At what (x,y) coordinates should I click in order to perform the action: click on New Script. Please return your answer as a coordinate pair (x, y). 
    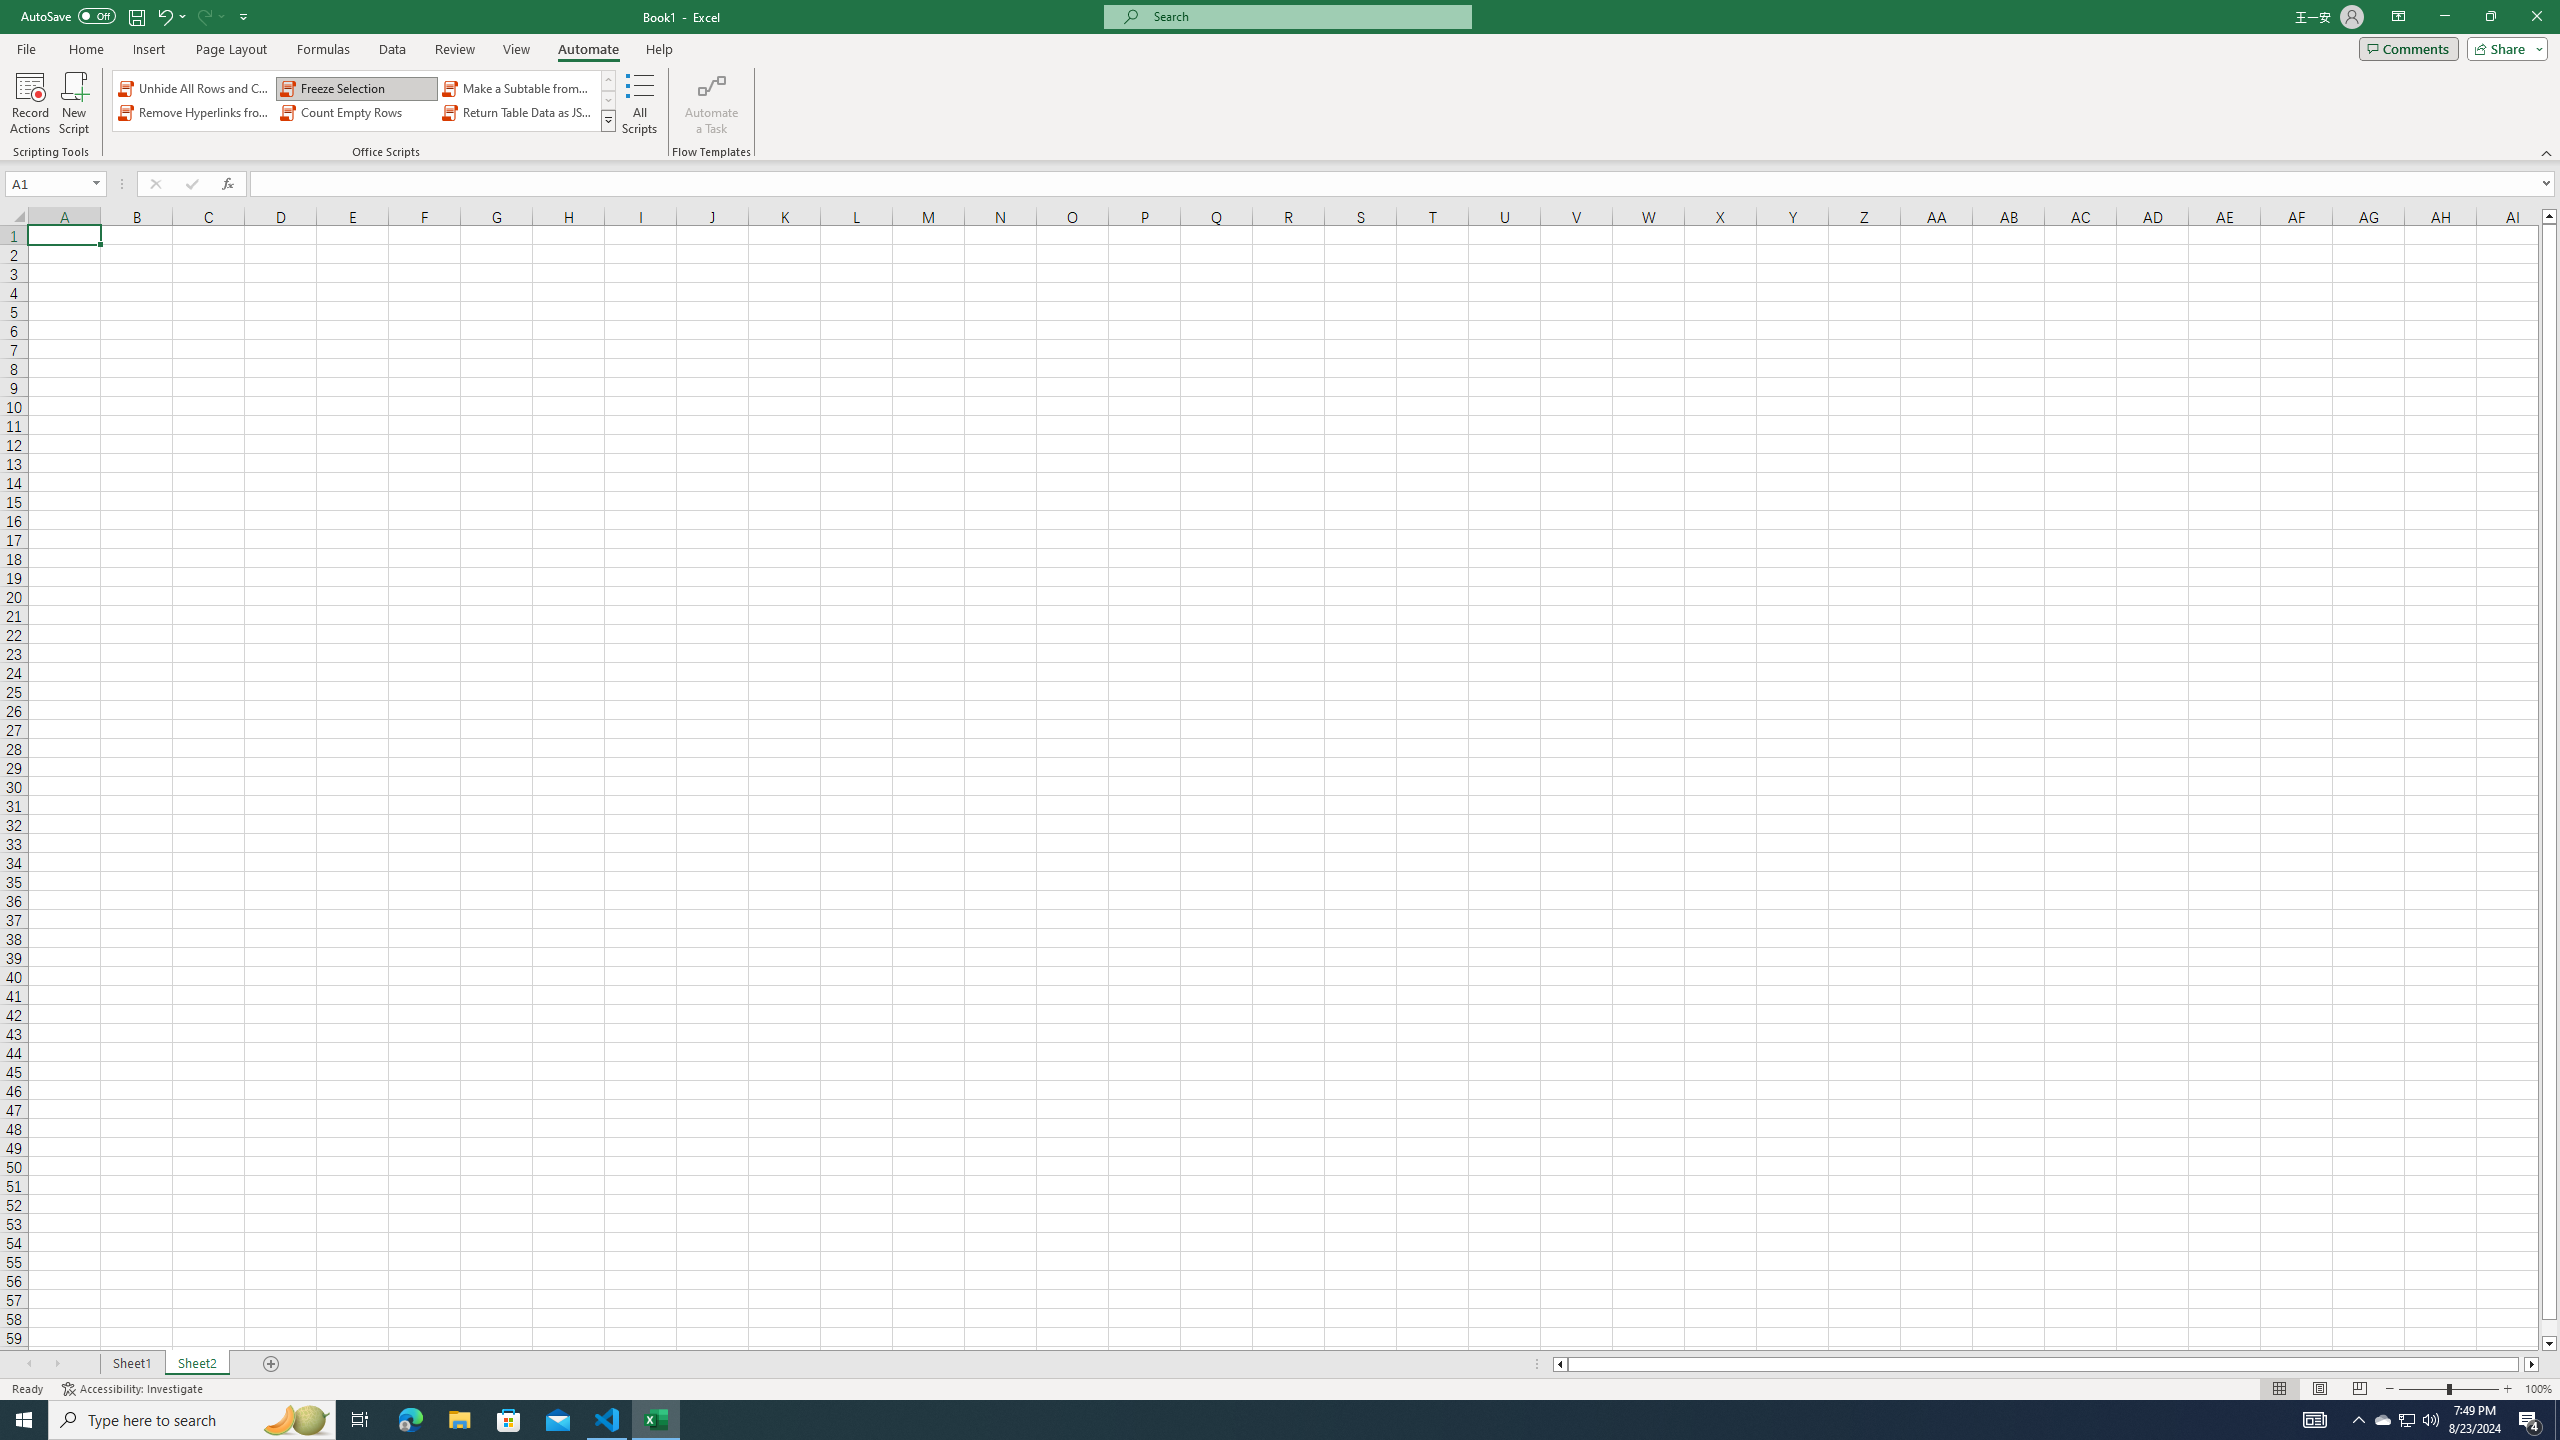
    Looking at the image, I should click on (74, 103).